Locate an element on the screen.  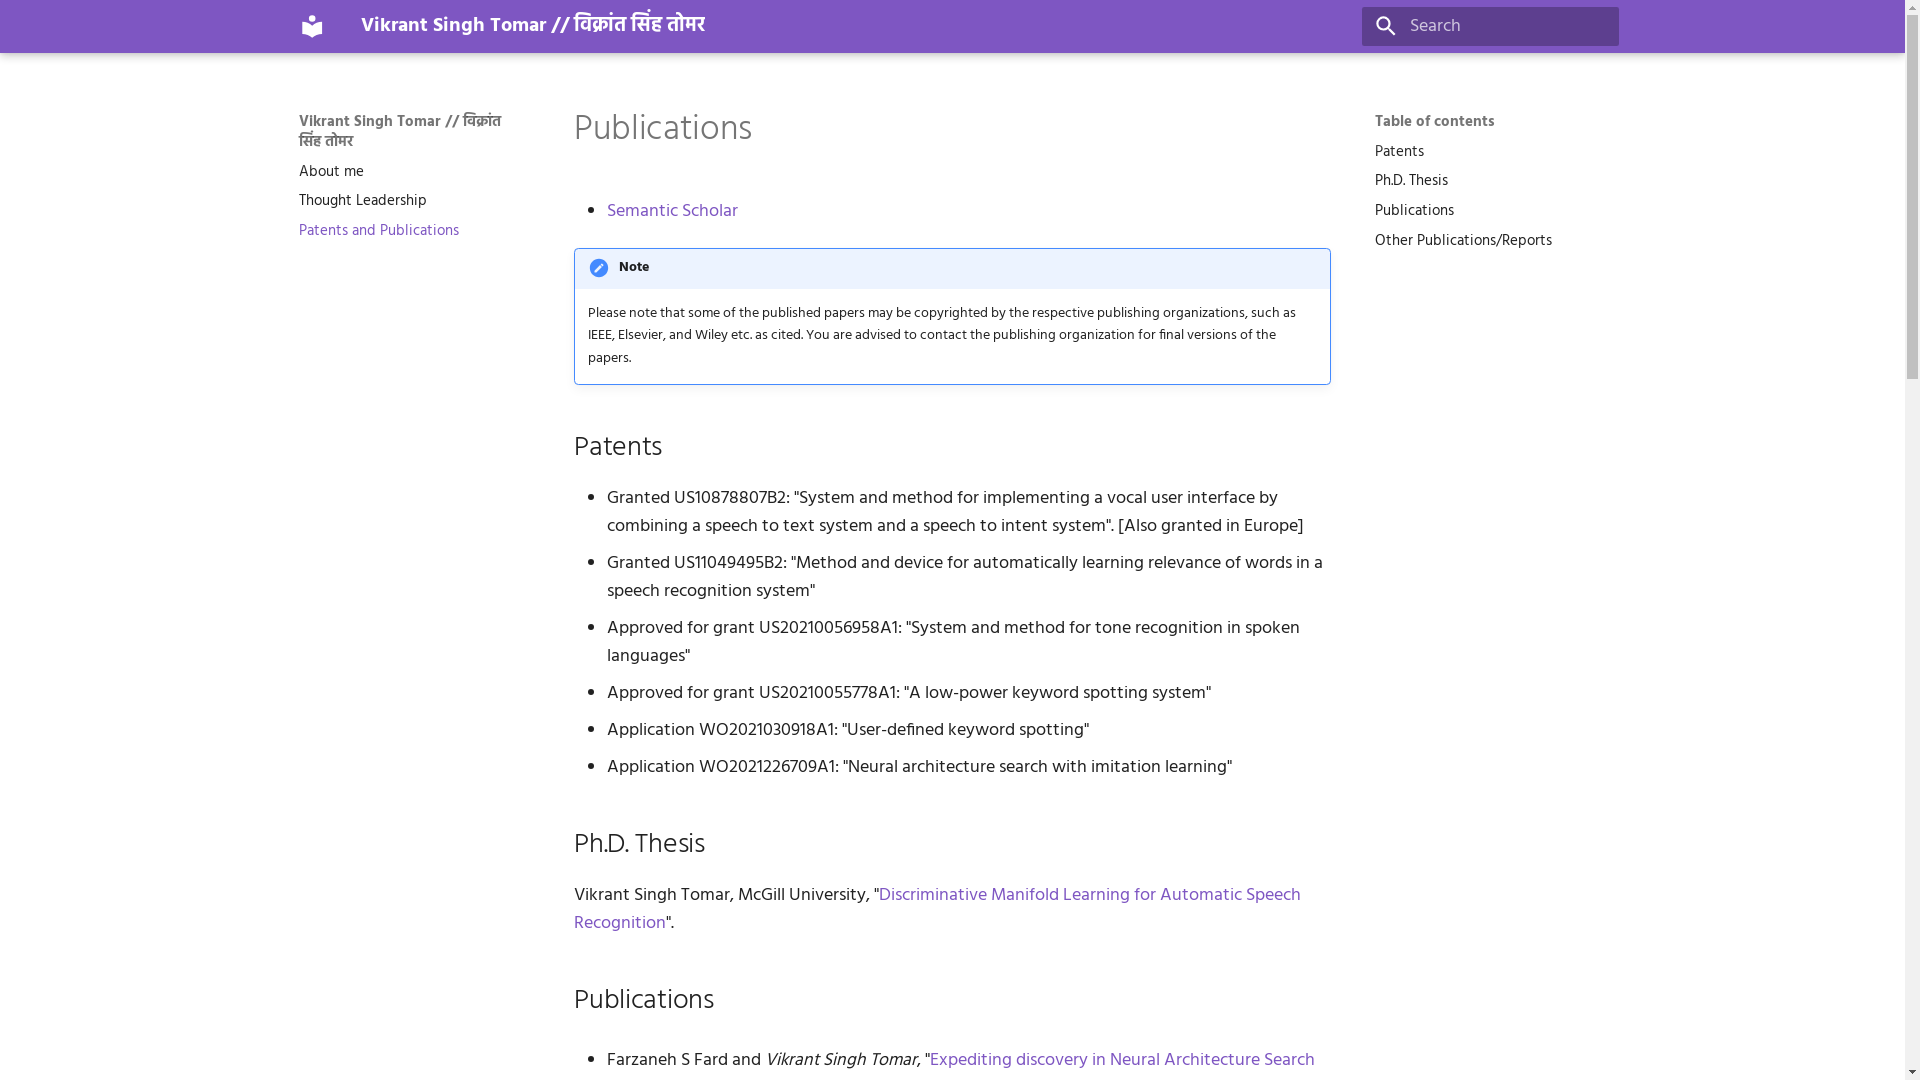
Publications is located at coordinates (1488, 211).